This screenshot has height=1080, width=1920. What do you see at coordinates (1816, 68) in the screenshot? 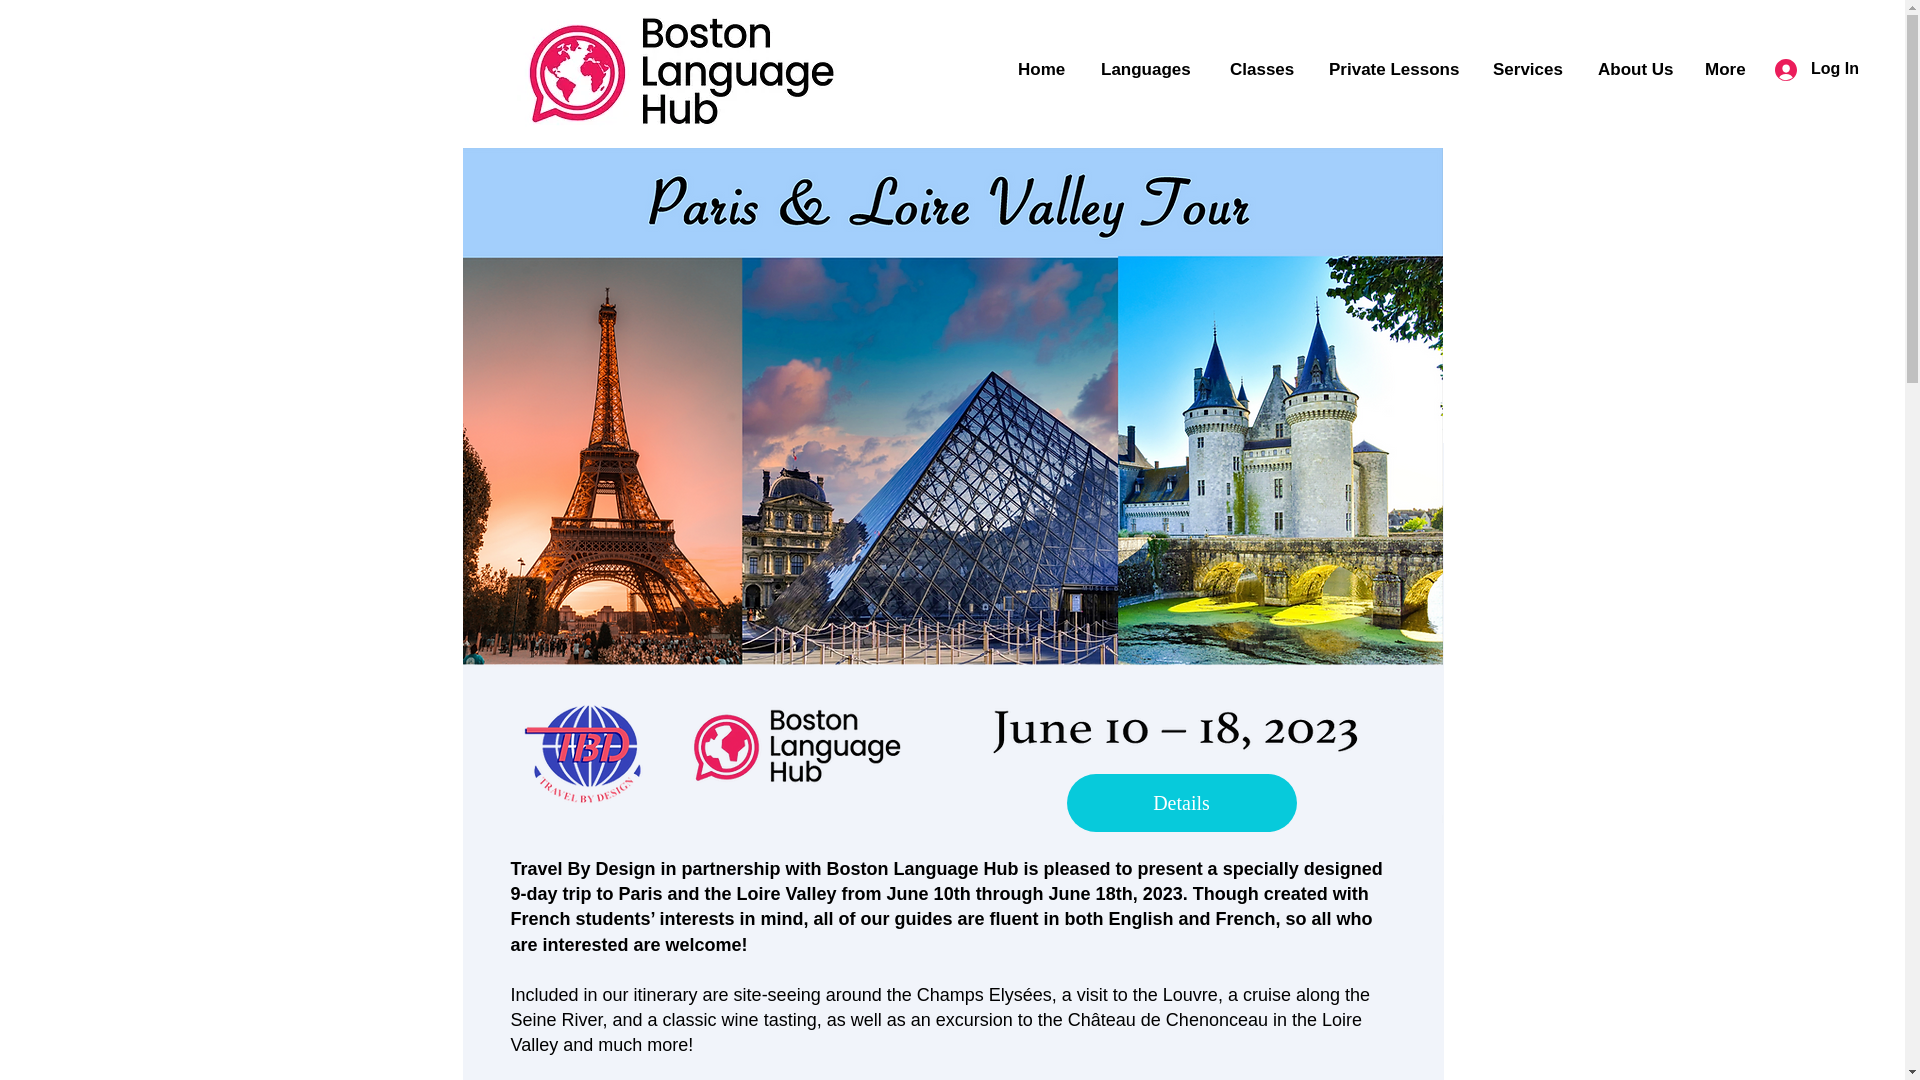
I see `Log In` at bounding box center [1816, 68].